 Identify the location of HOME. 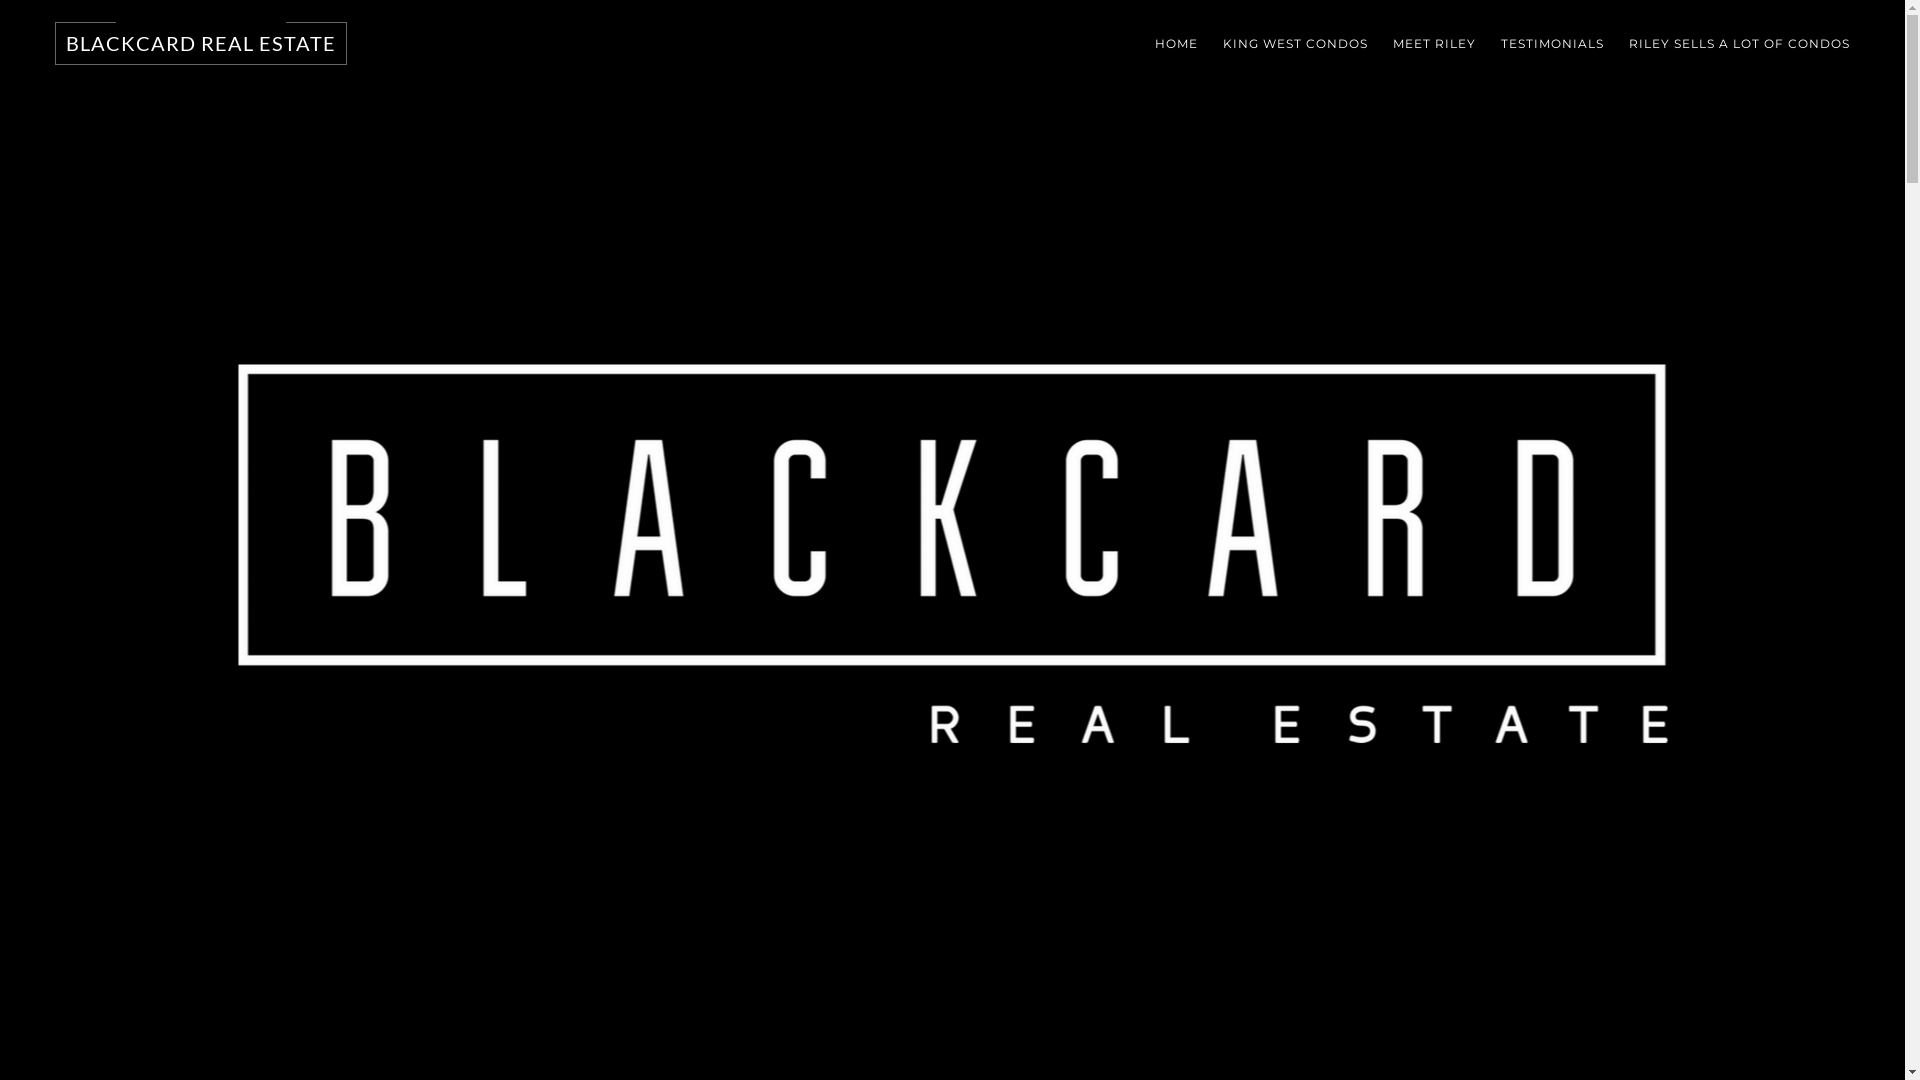
(1176, 44).